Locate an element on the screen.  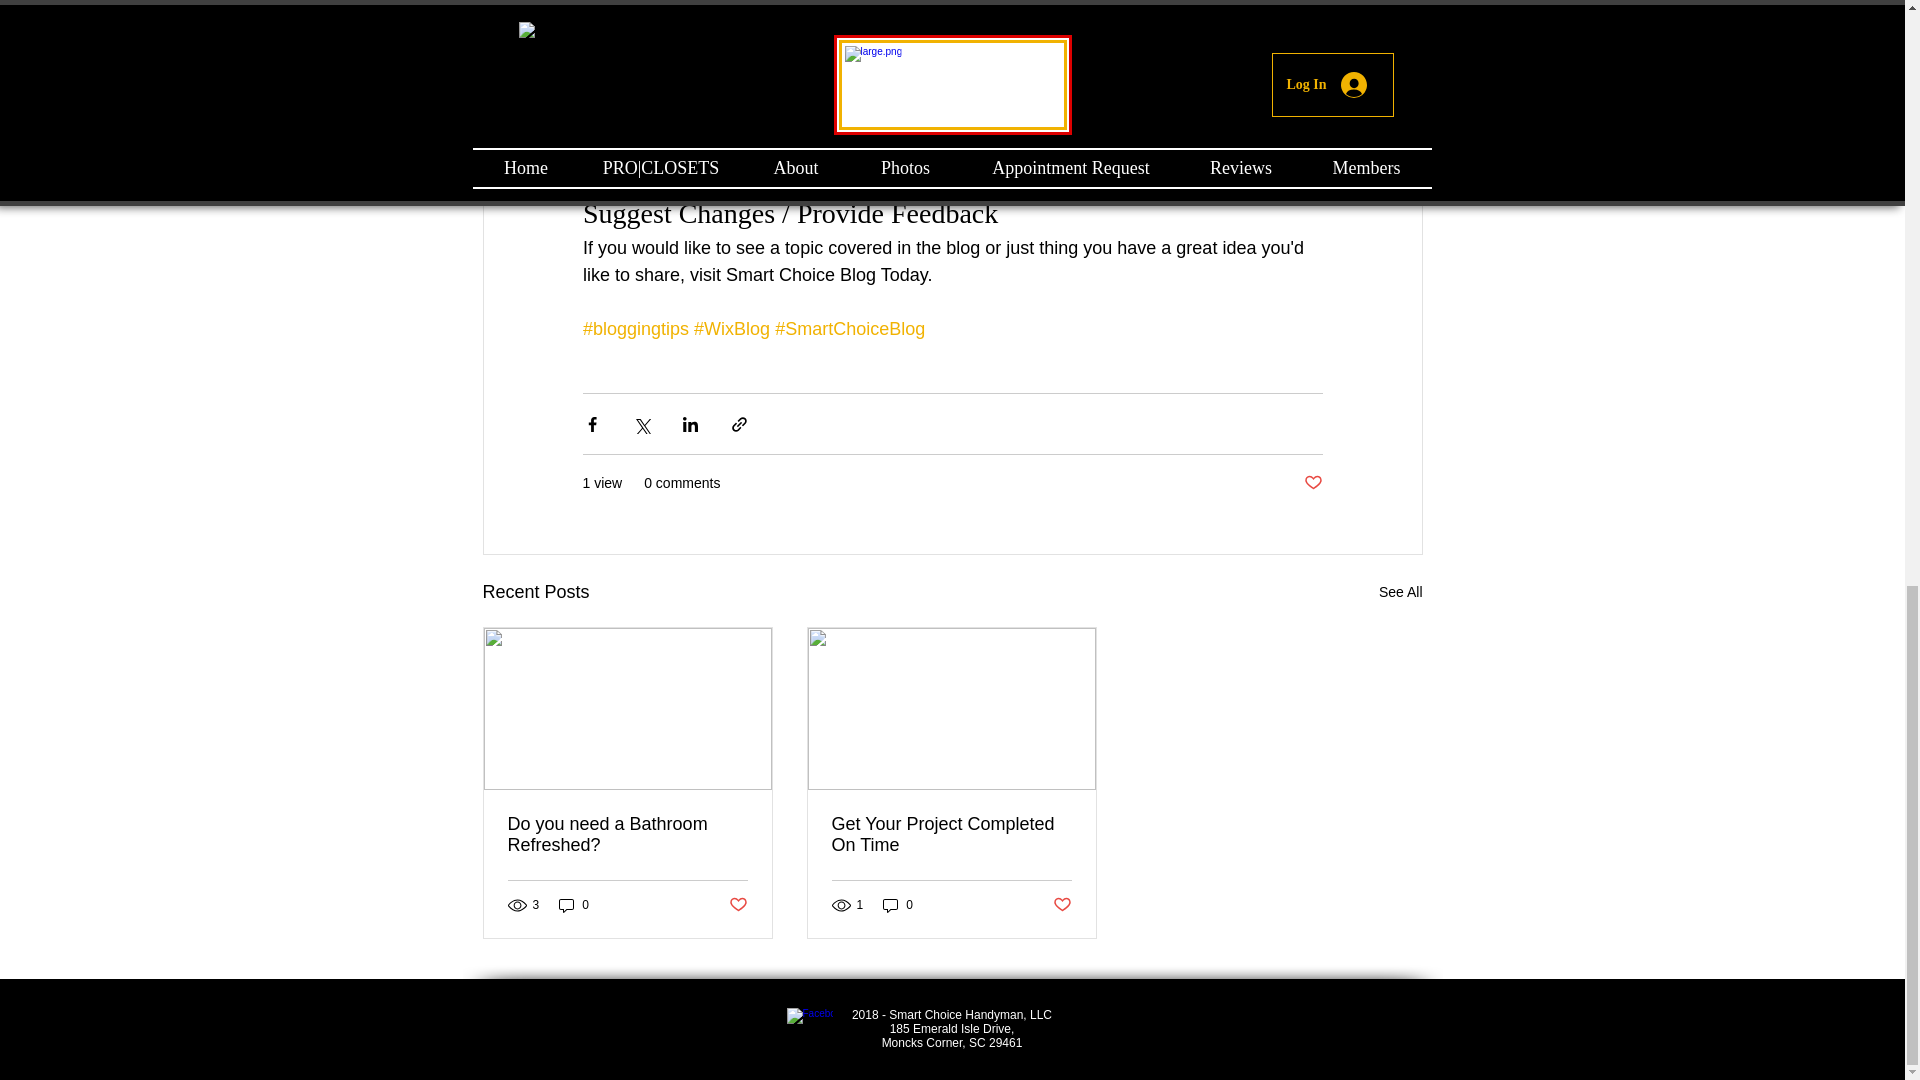
See All is located at coordinates (1400, 592).